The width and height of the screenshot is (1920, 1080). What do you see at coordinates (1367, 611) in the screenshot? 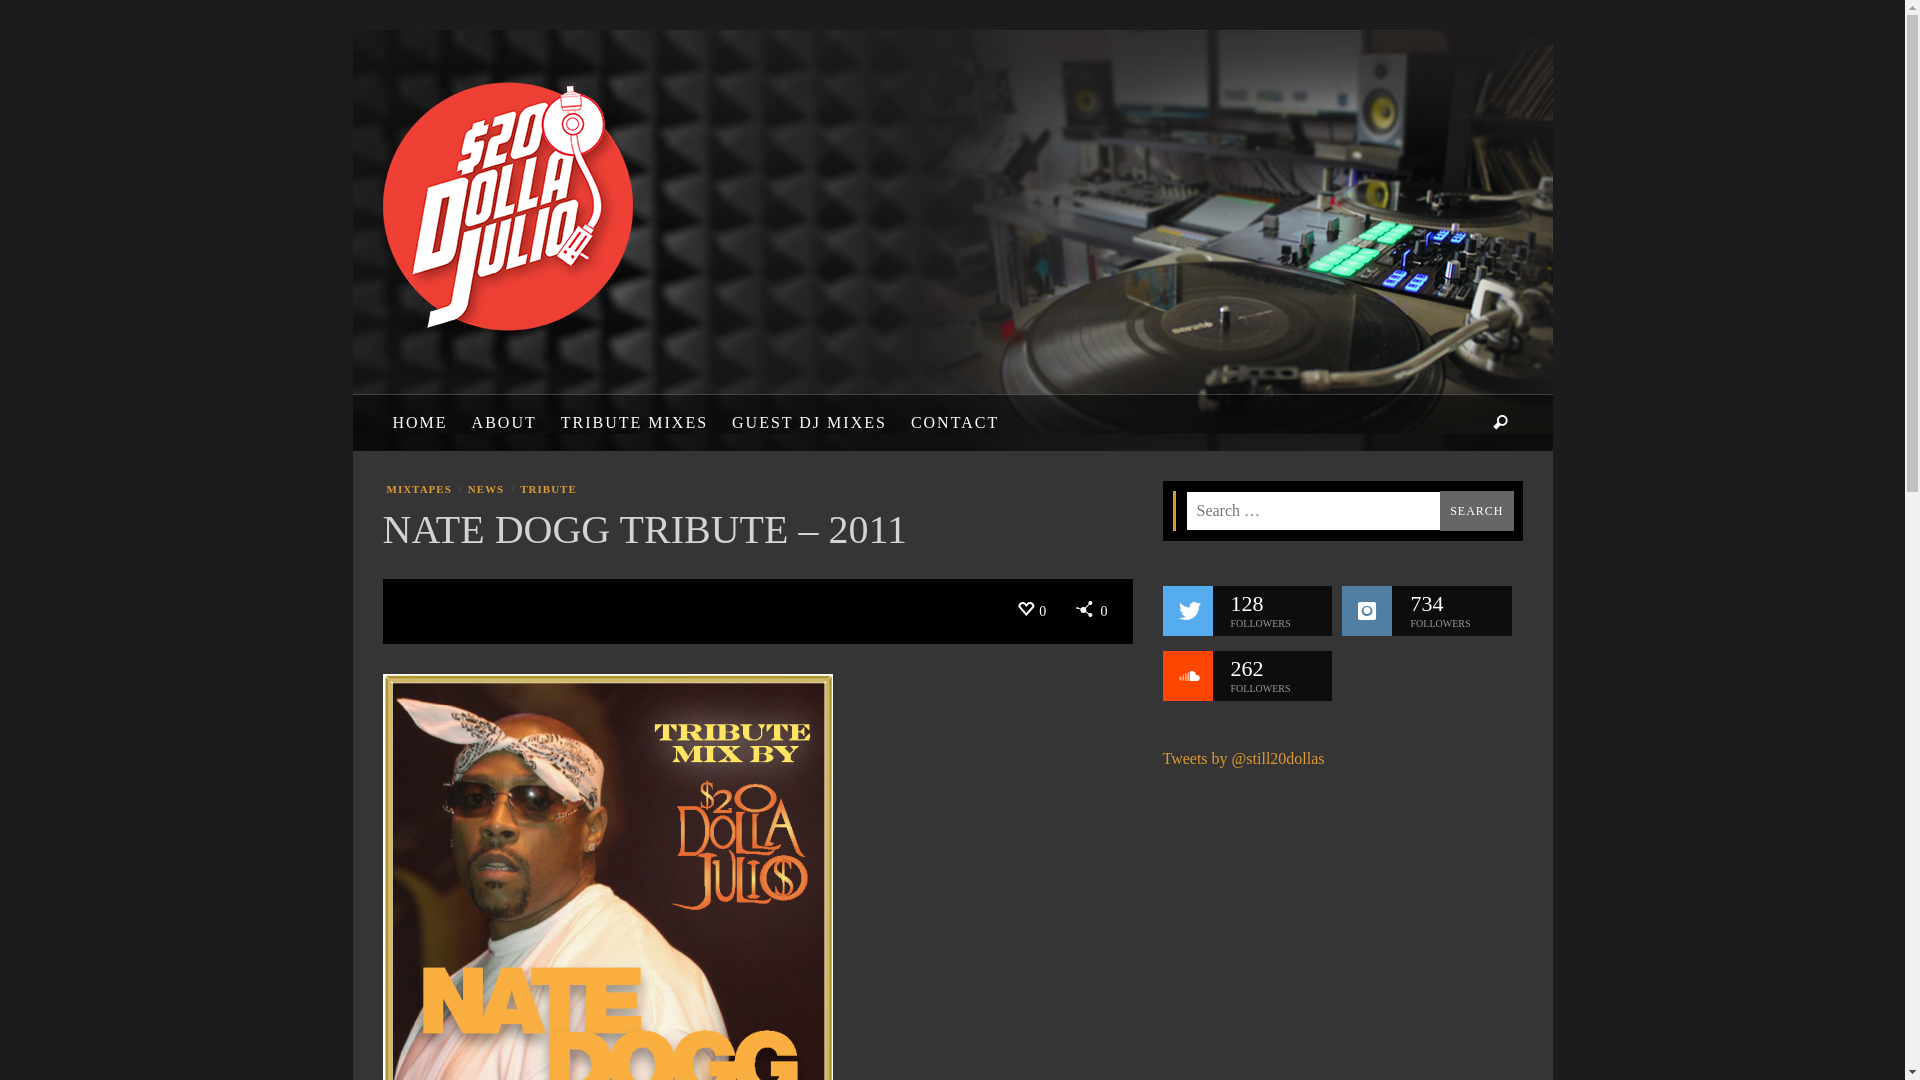
I see `Follow our instagram` at bounding box center [1367, 611].